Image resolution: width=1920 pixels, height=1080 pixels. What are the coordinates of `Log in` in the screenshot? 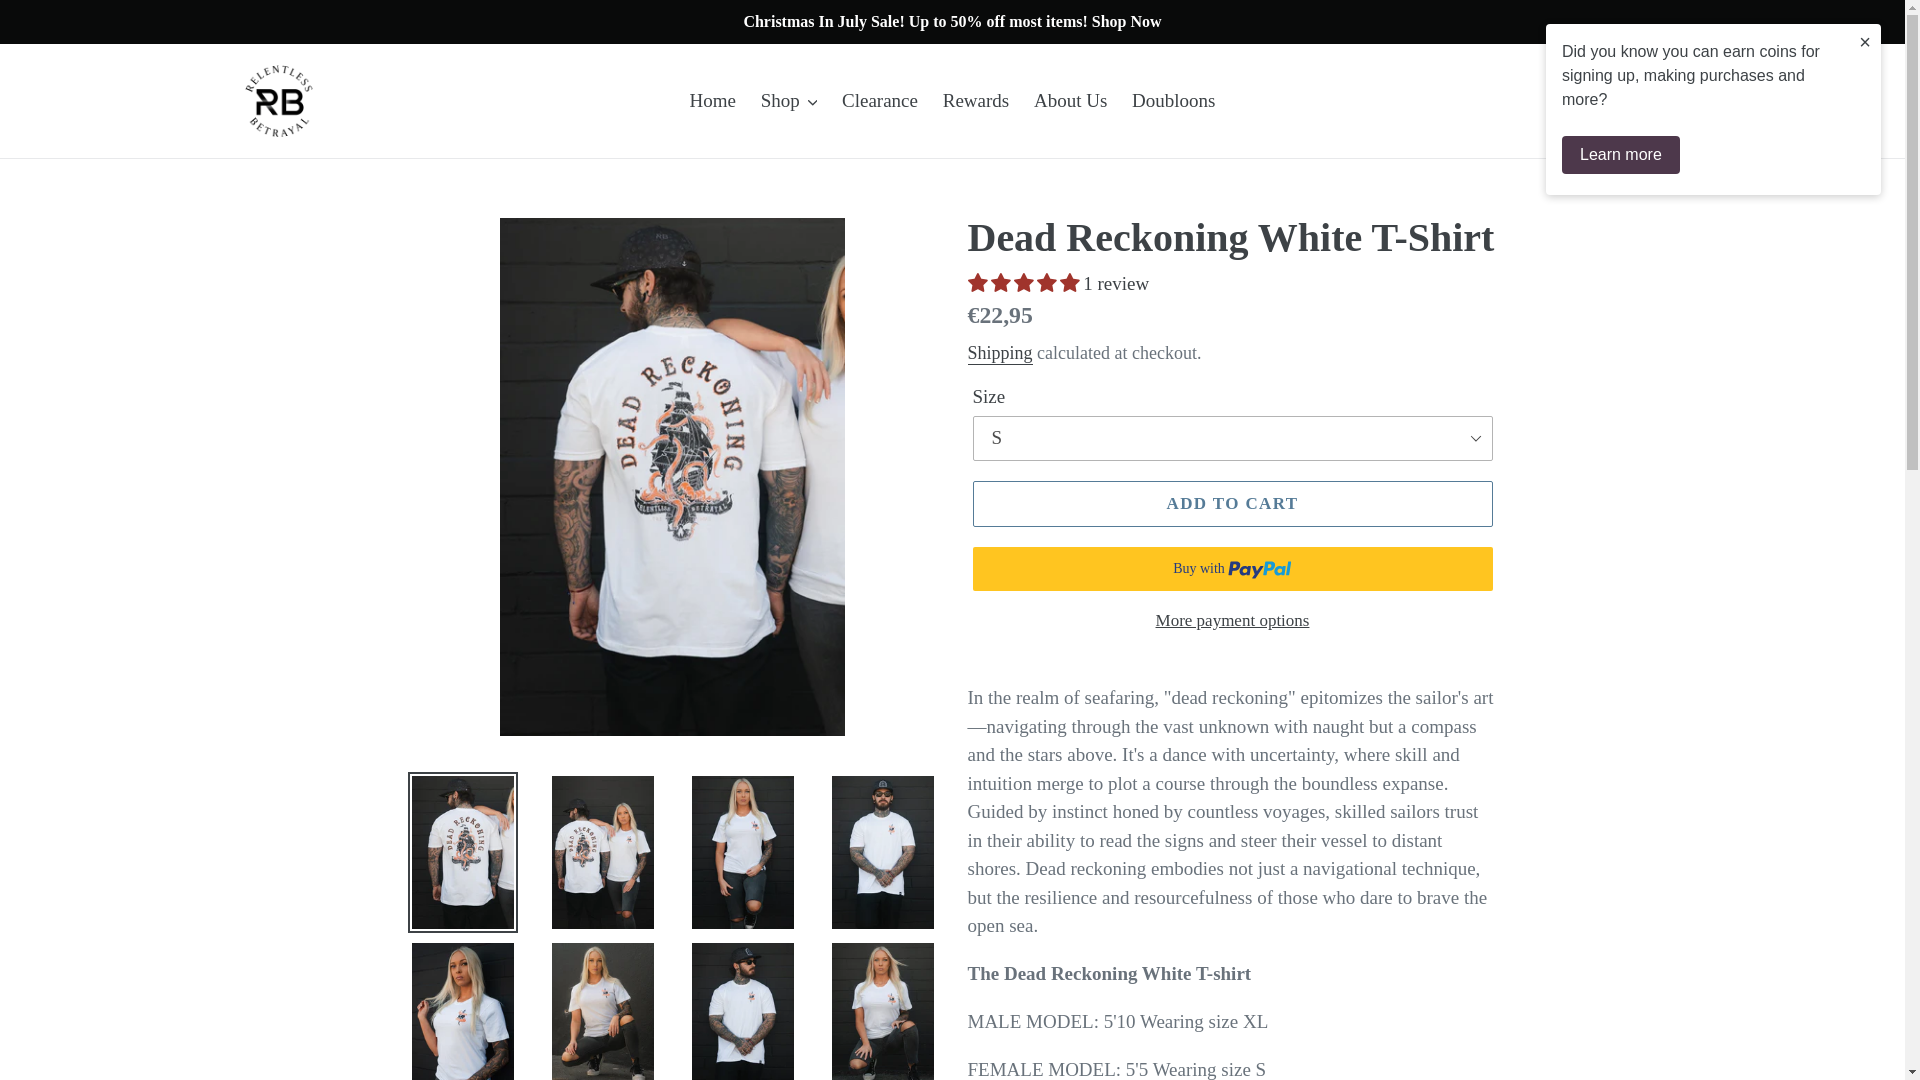 It's located at (1709, 101).